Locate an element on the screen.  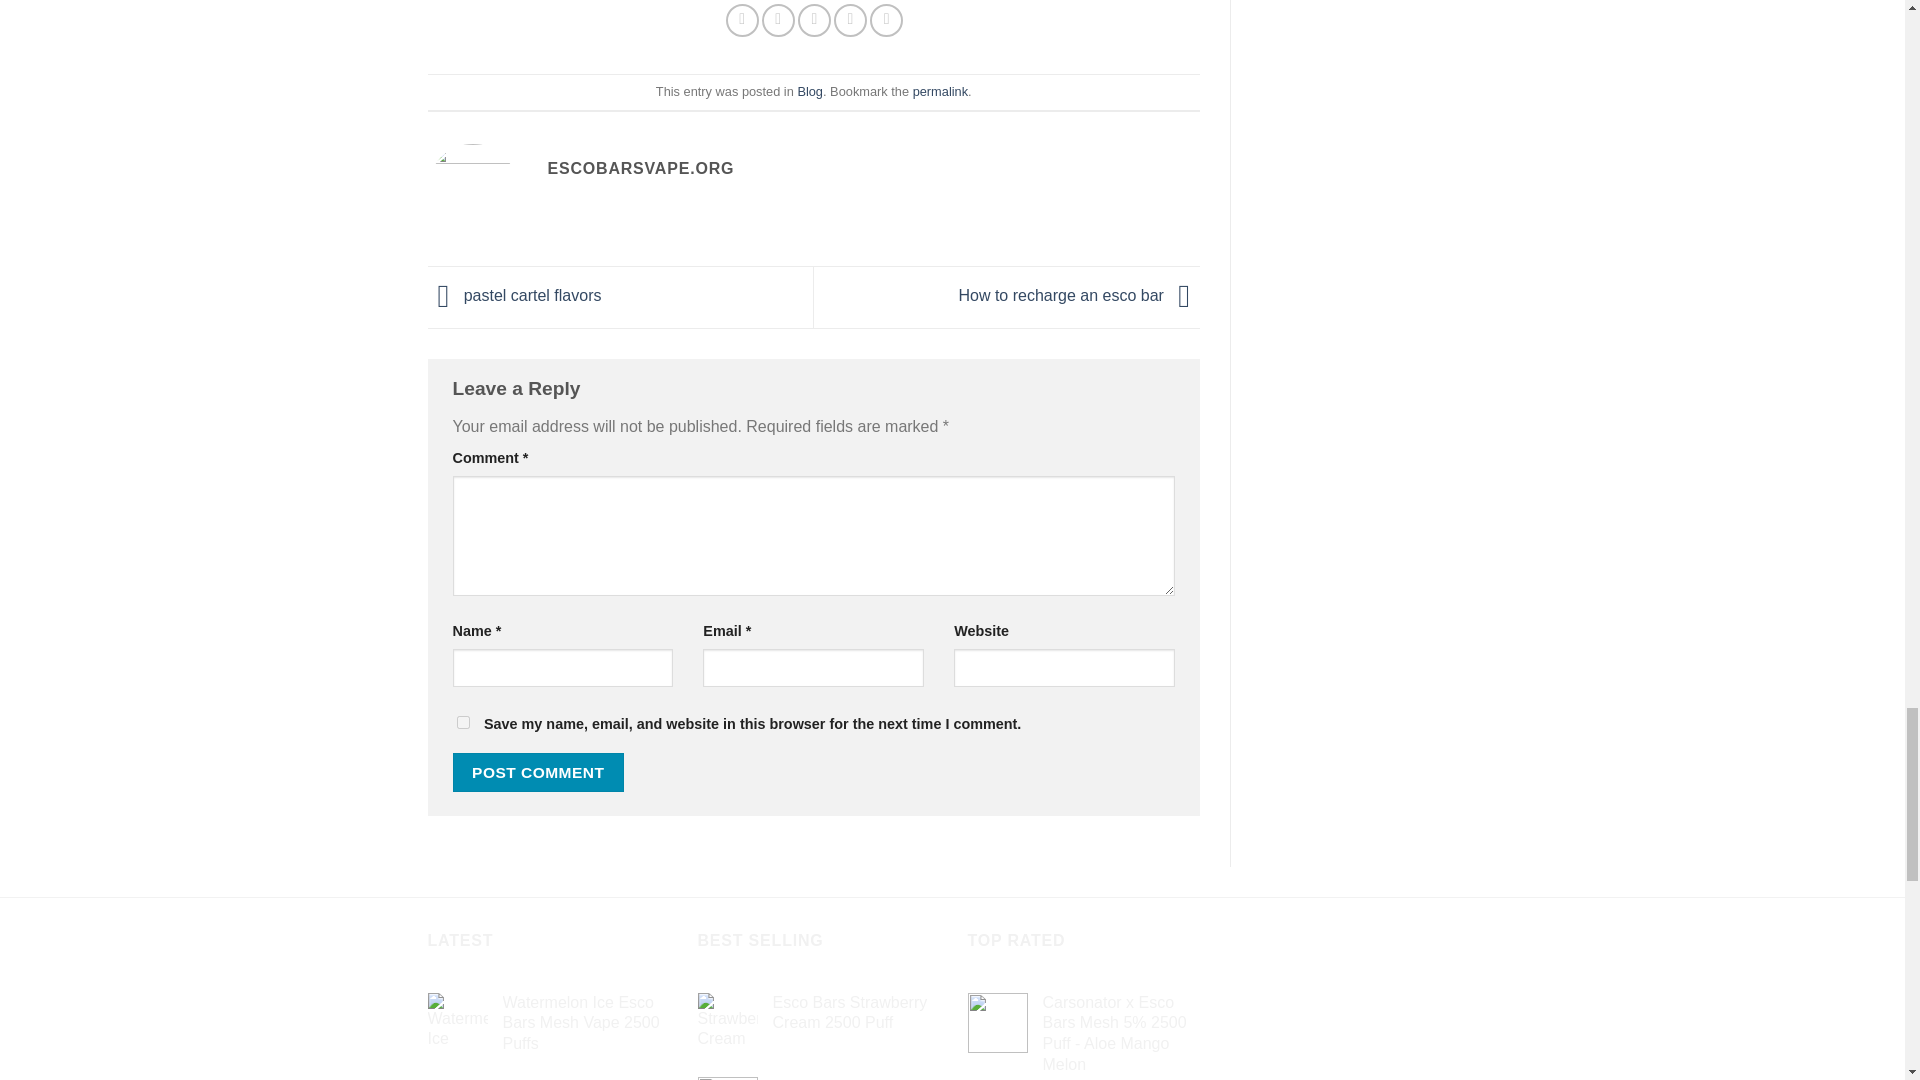
Pin on Pinterest is located at coordinates (850, 20).